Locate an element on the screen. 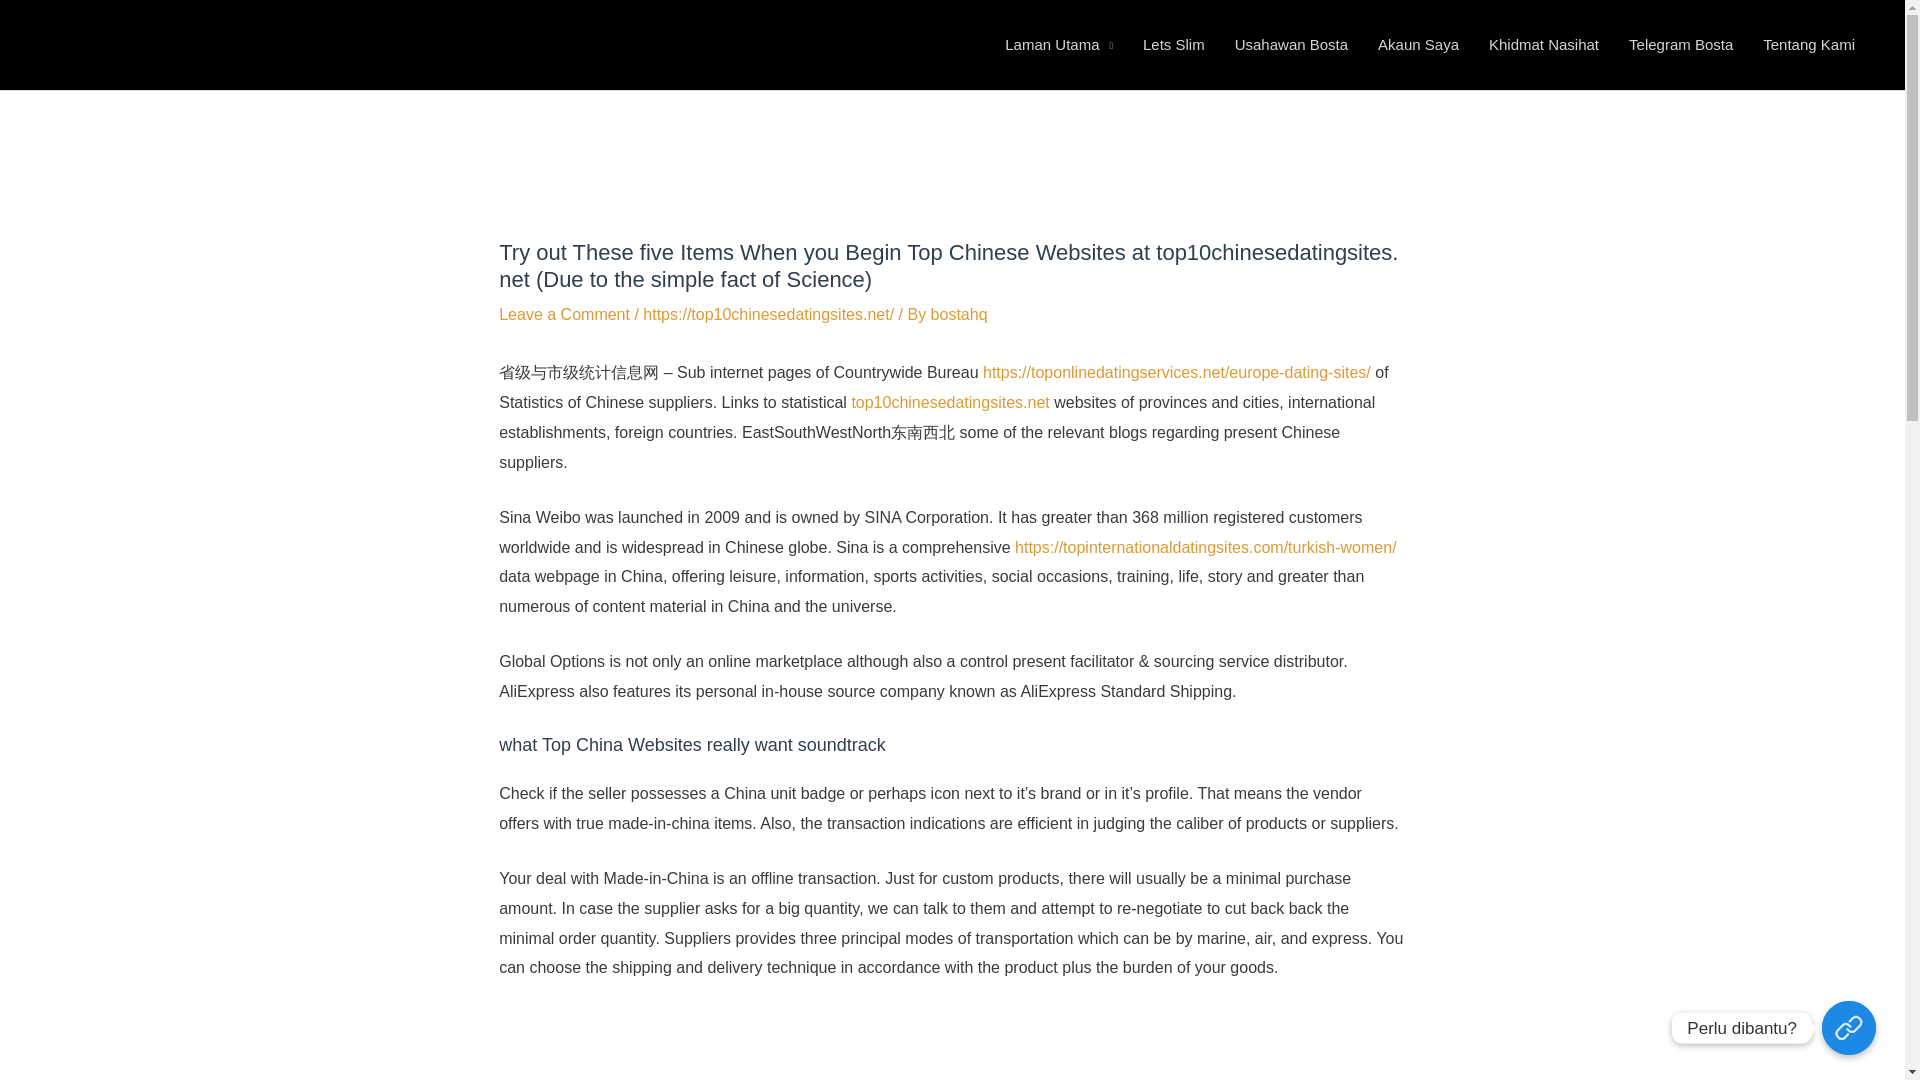 Image resolution: width=1920 pixels, height=1080 pixels. Tentang Kami is located at coordinates (1808, 108).